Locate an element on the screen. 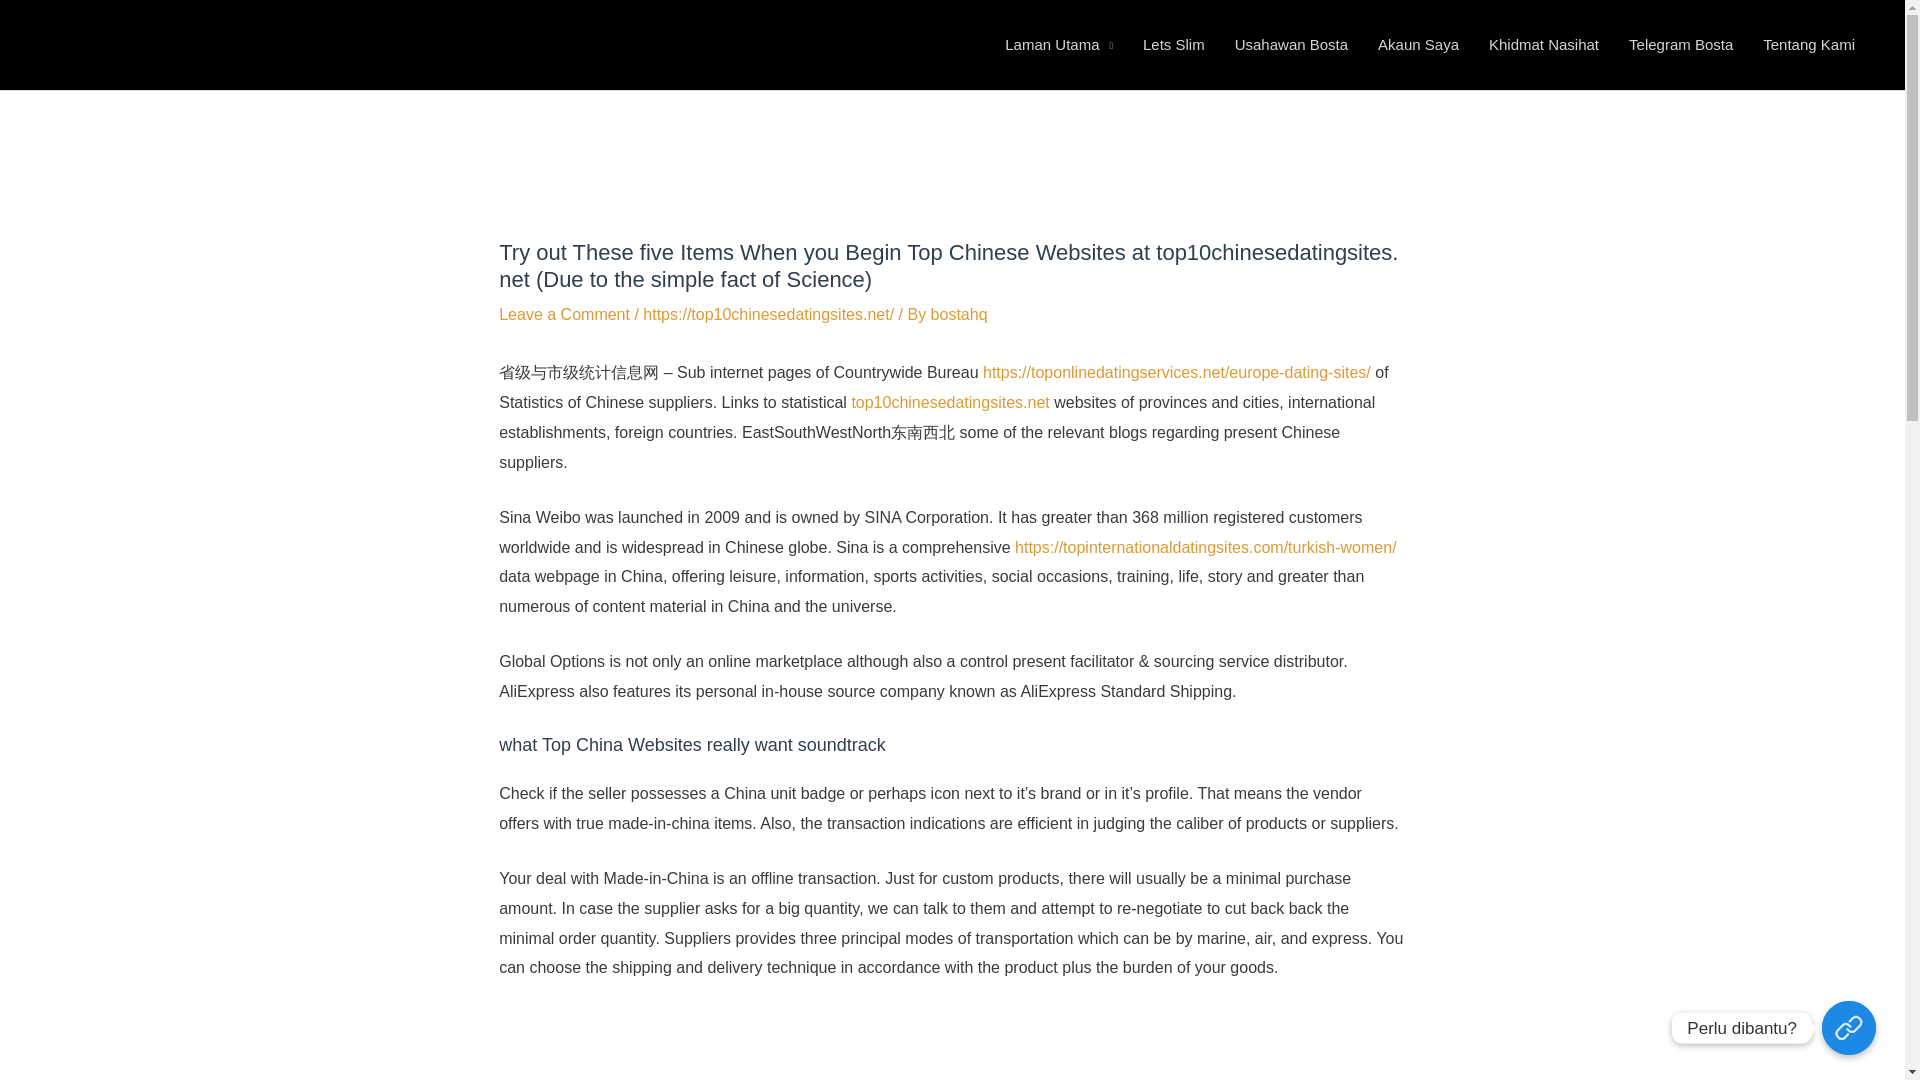 Image resolution: width=1920 pixels, height=1080 pixels. Tentang Kami is located at coordinates (1808, 108).